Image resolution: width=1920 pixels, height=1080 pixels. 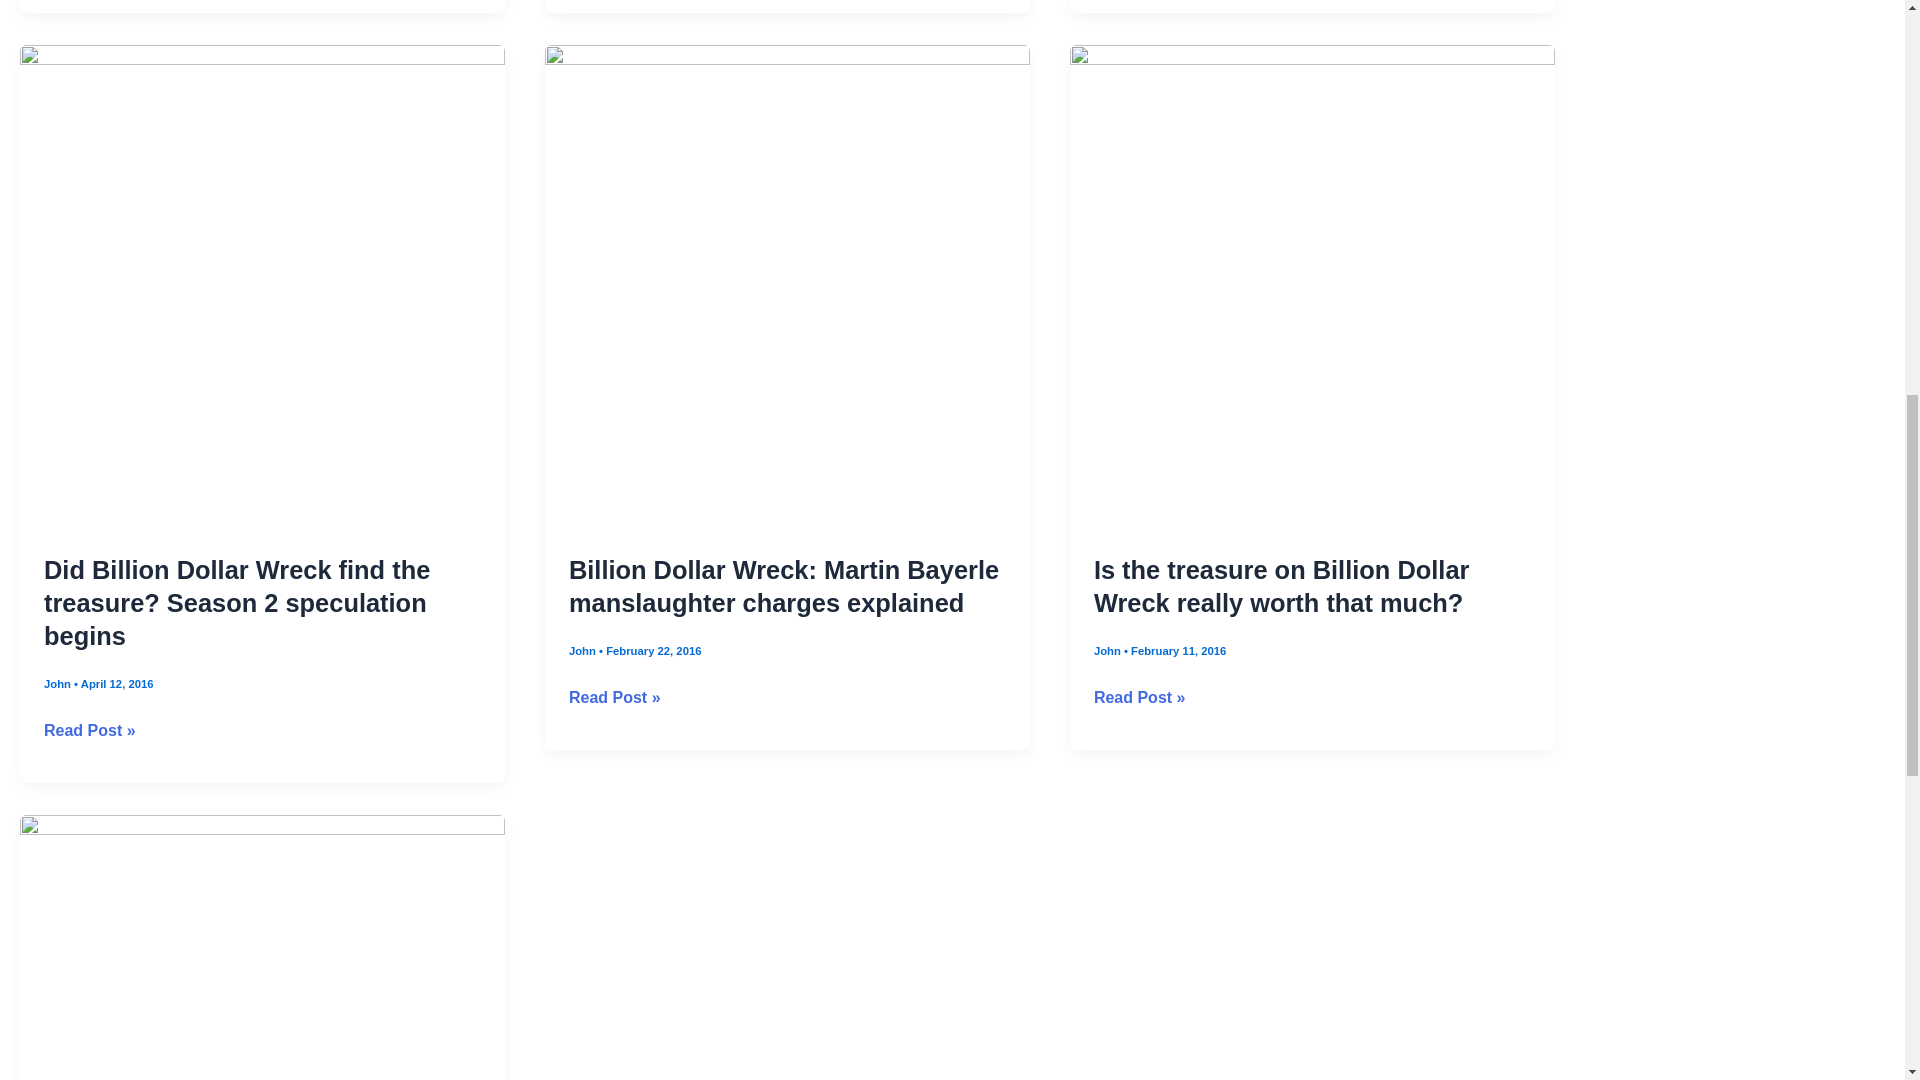 I want to click on View all posts by John, so click(x=1108, y=692).